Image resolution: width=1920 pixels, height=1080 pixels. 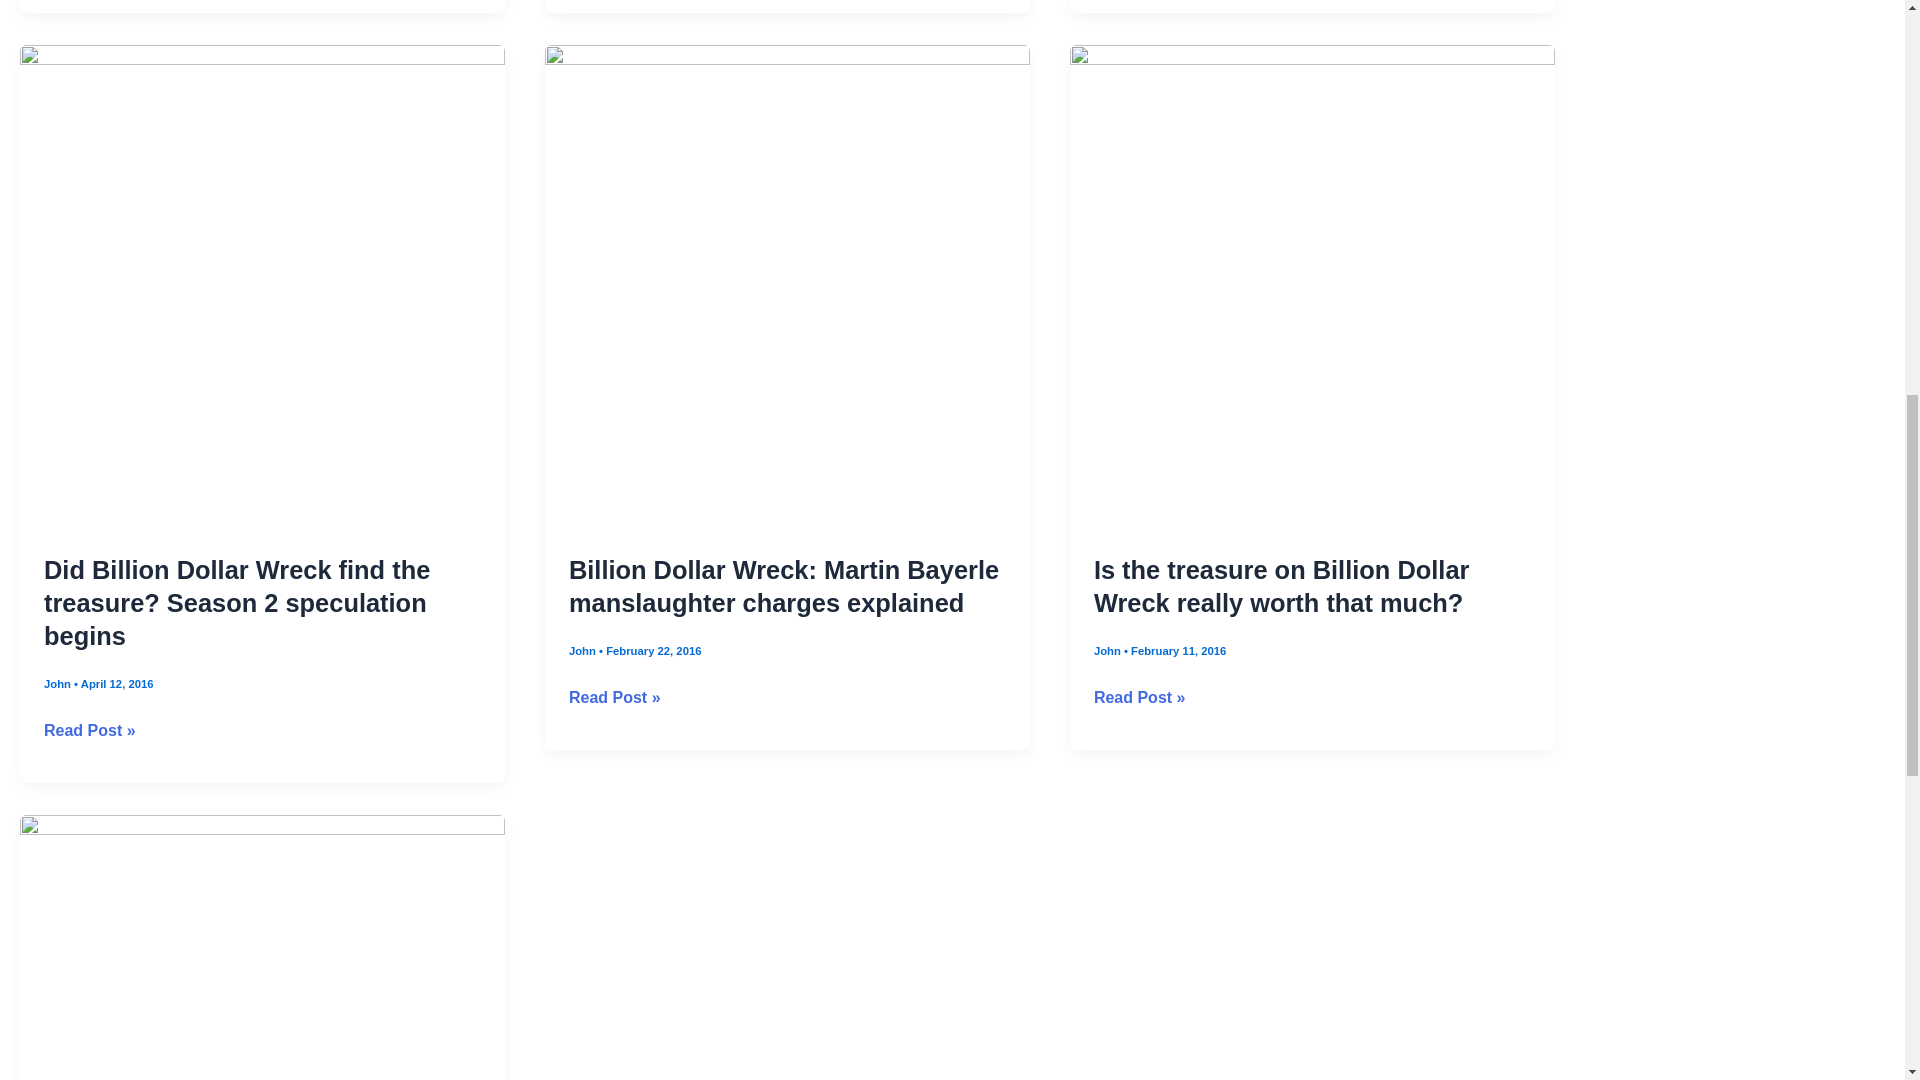 I want to click on View all posts by John, so click(x=1108, y=692).